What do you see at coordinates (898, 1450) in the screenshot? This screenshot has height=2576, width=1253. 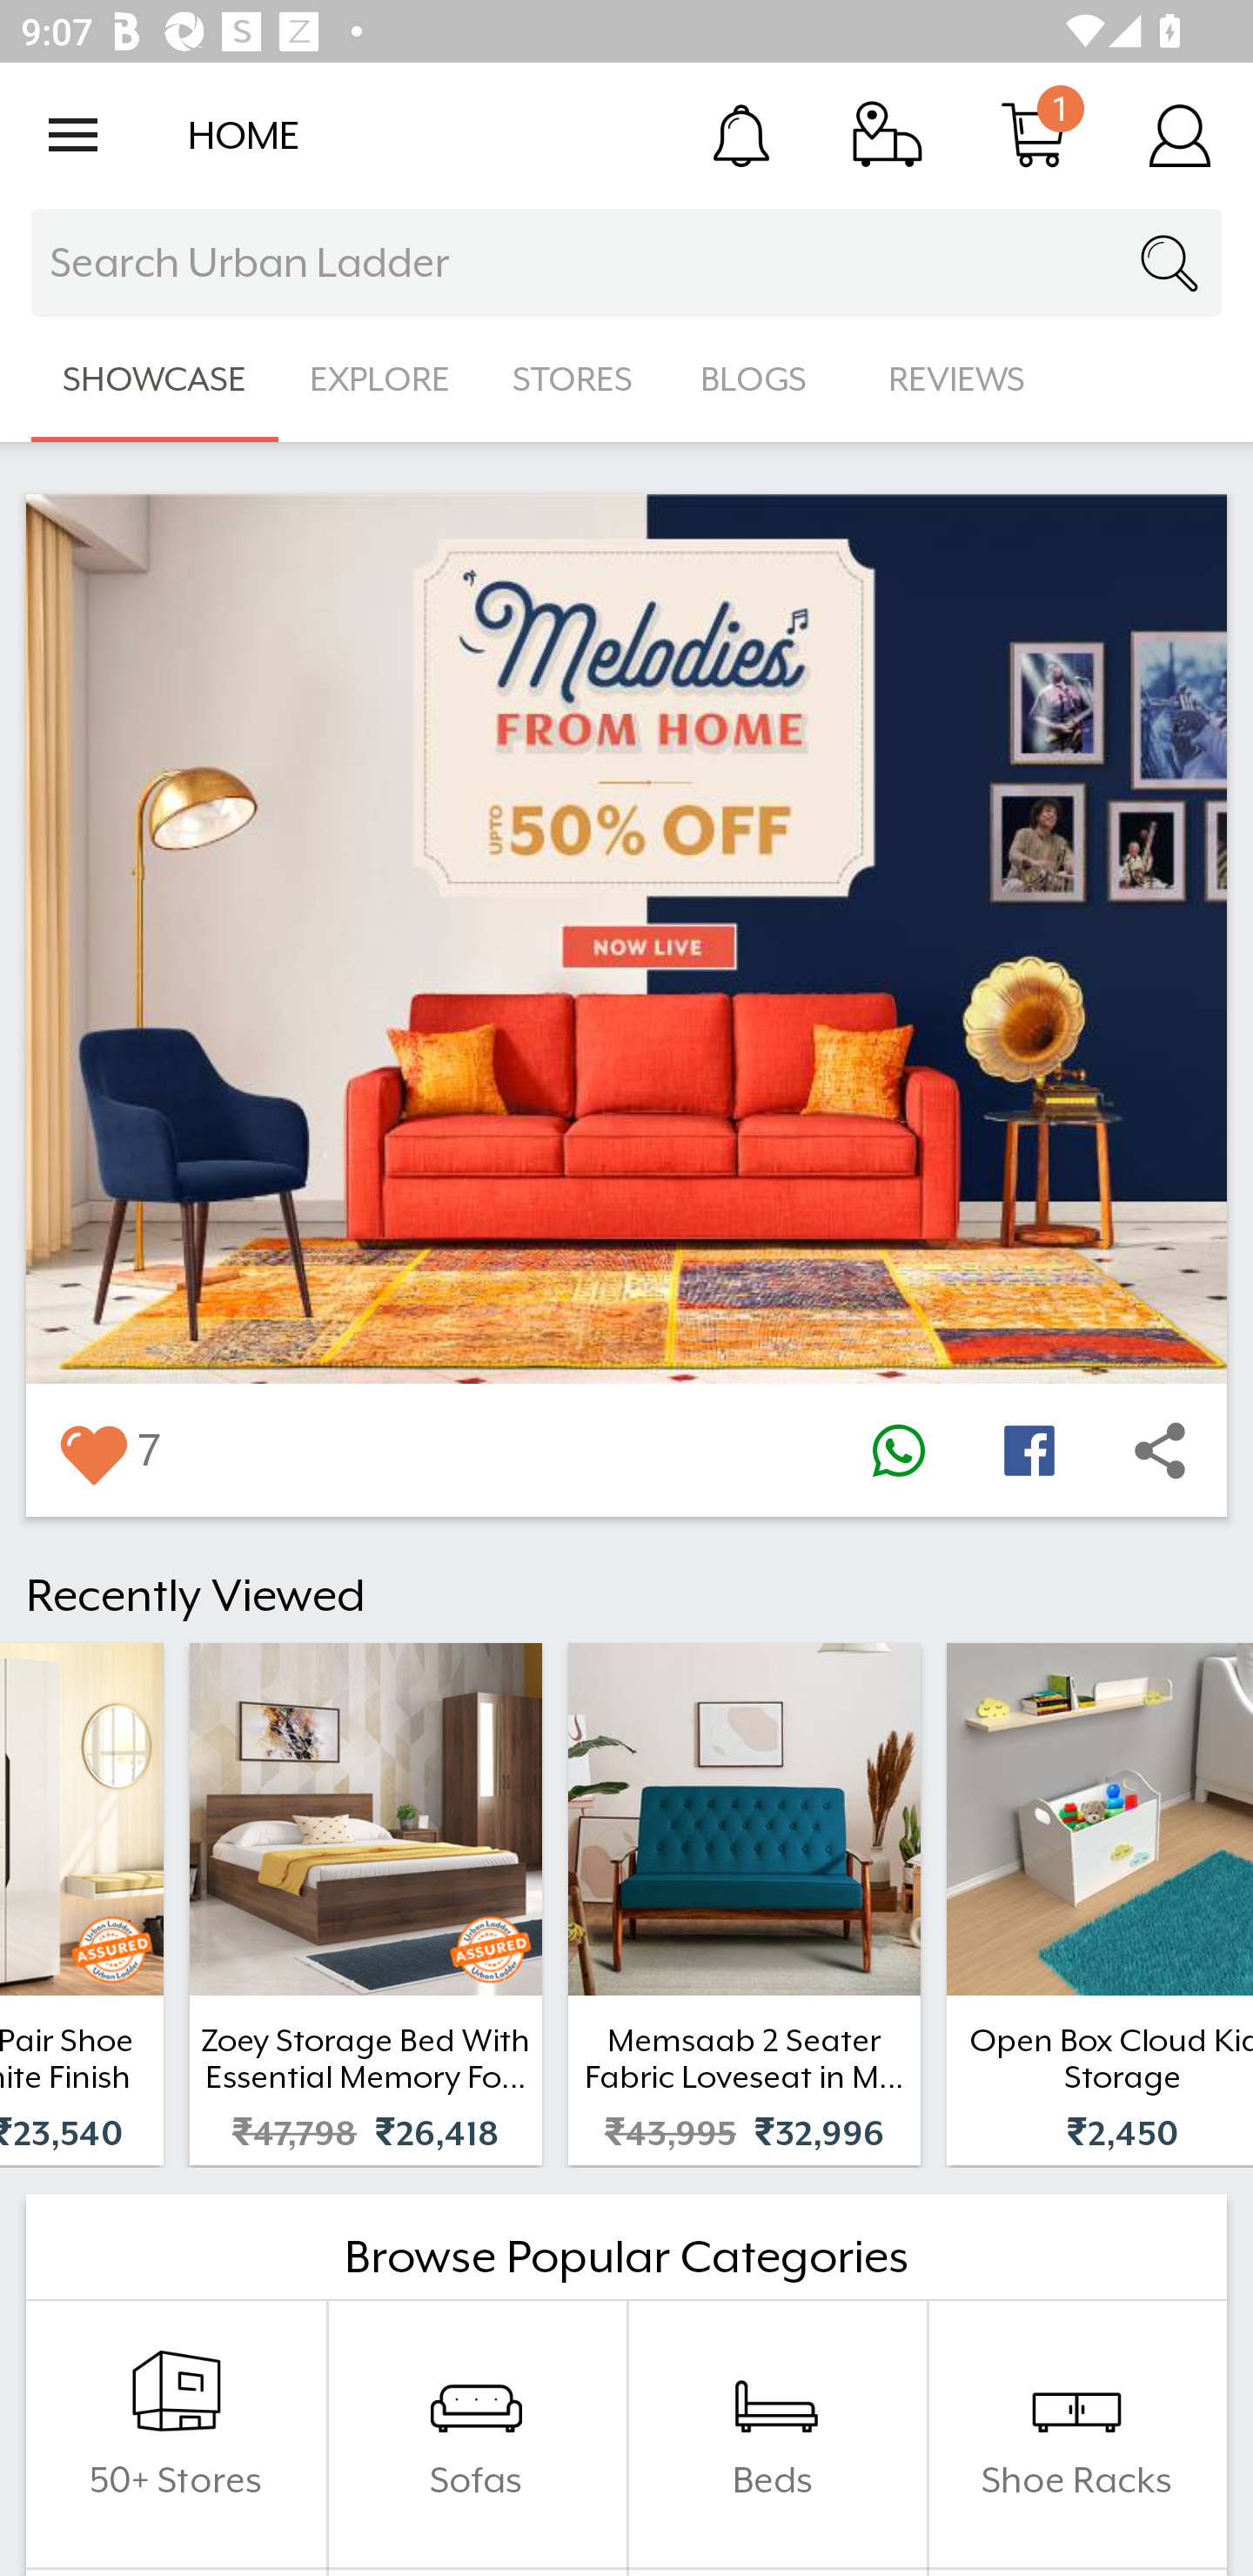 I see `` at bounding box center [898, 1450].